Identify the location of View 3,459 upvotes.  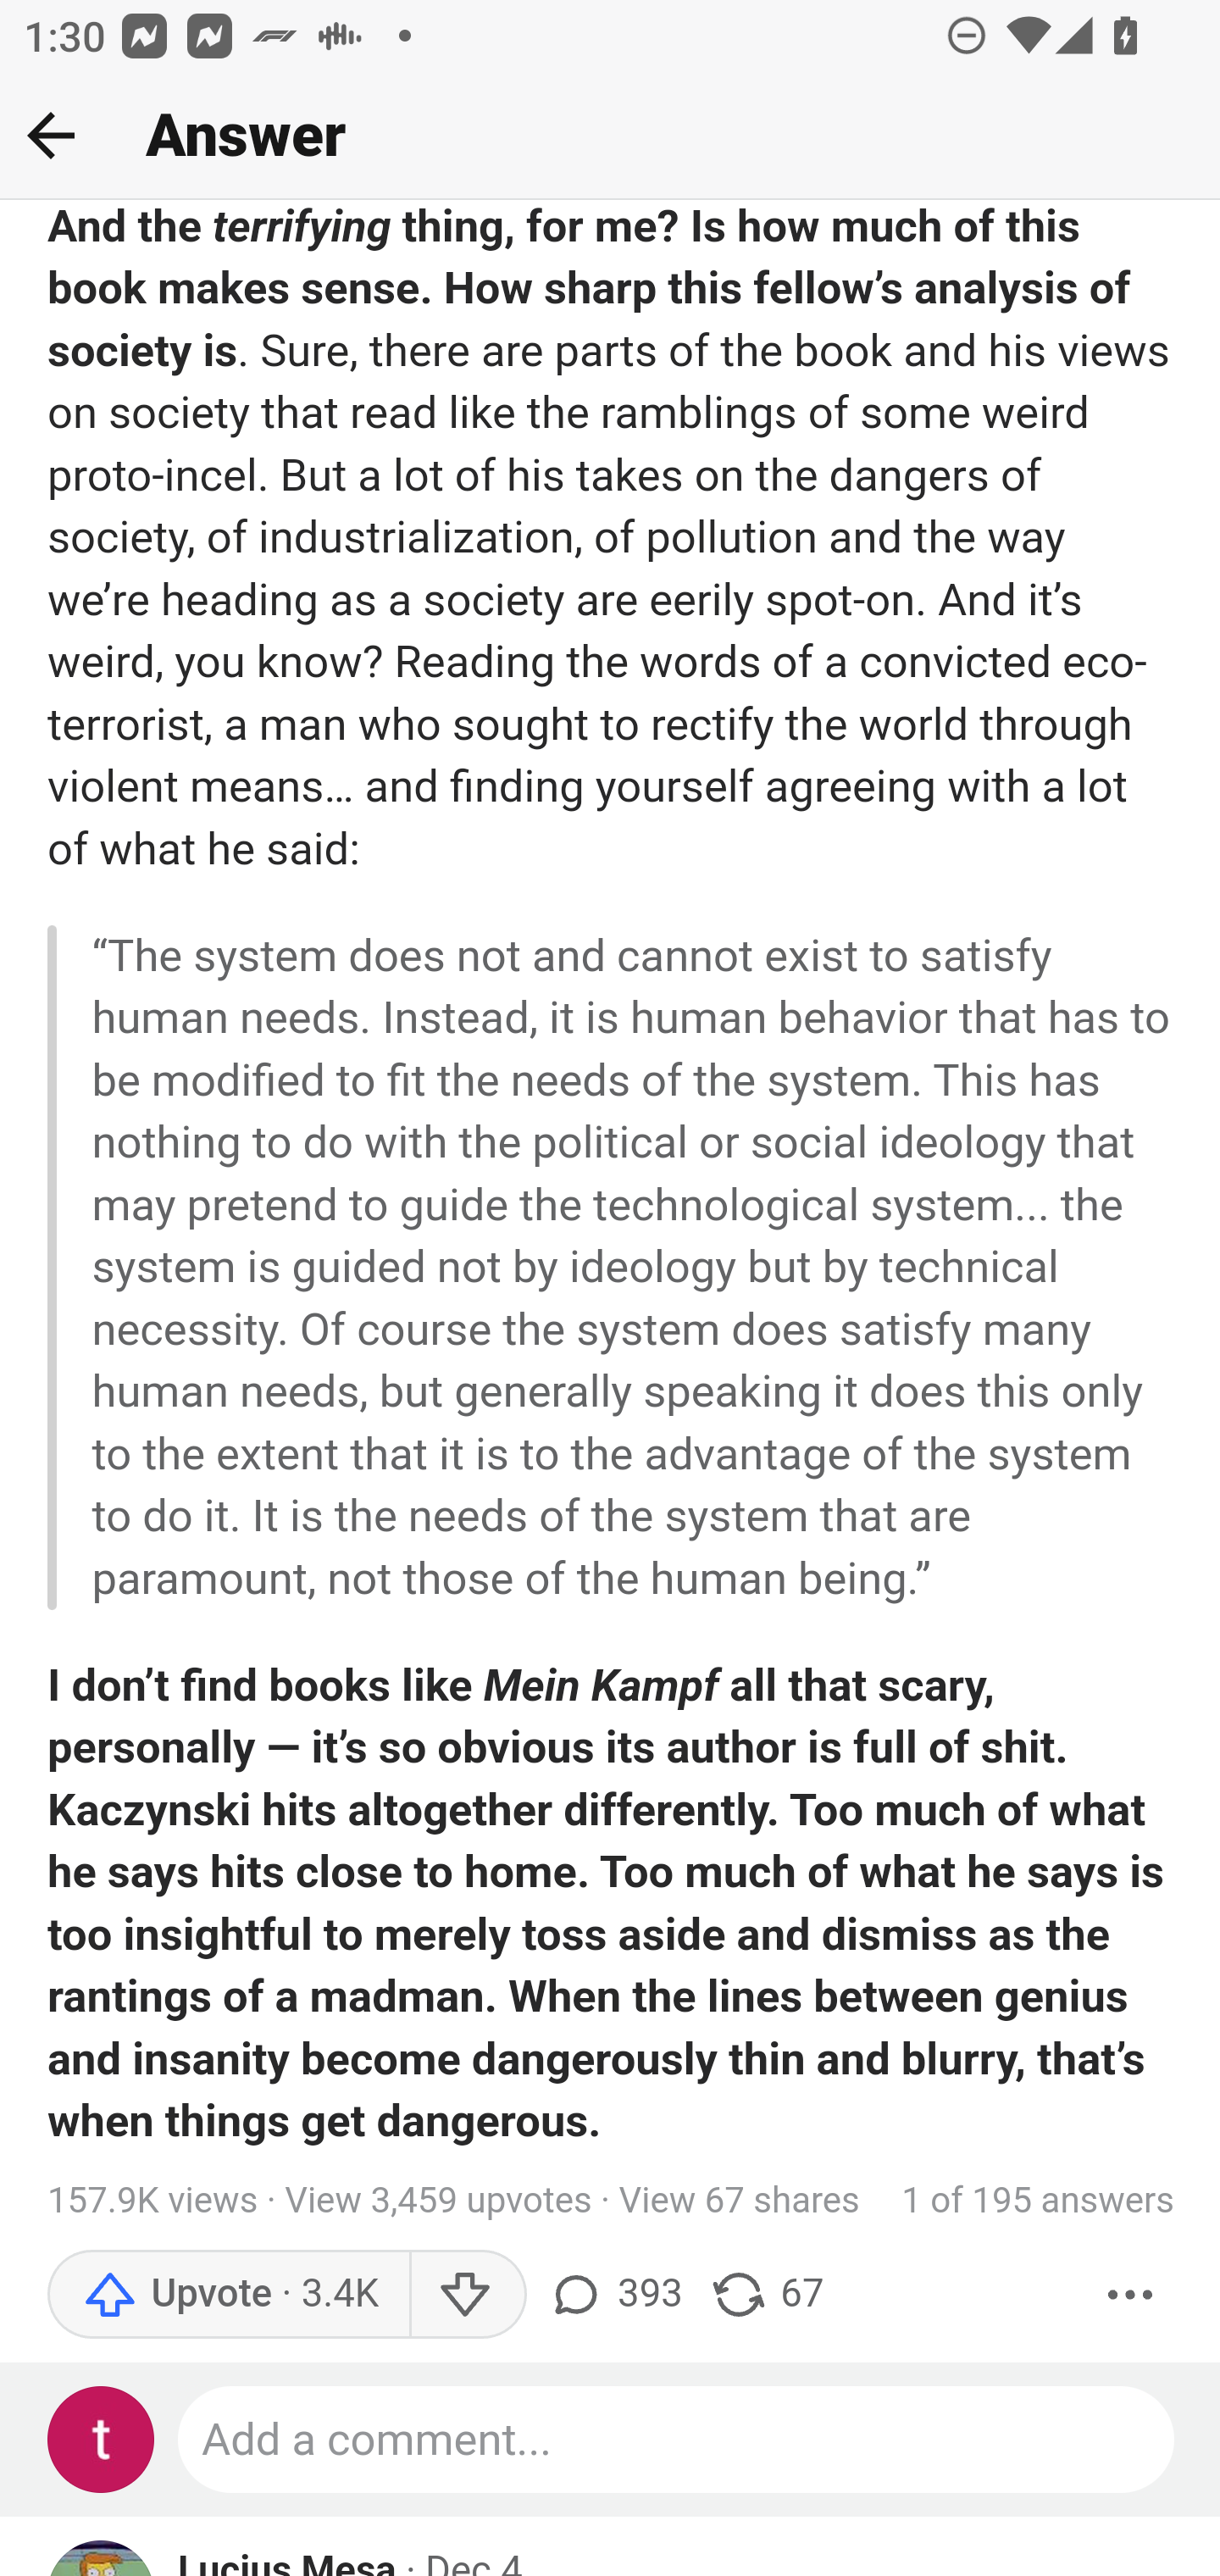
(438, 2201).